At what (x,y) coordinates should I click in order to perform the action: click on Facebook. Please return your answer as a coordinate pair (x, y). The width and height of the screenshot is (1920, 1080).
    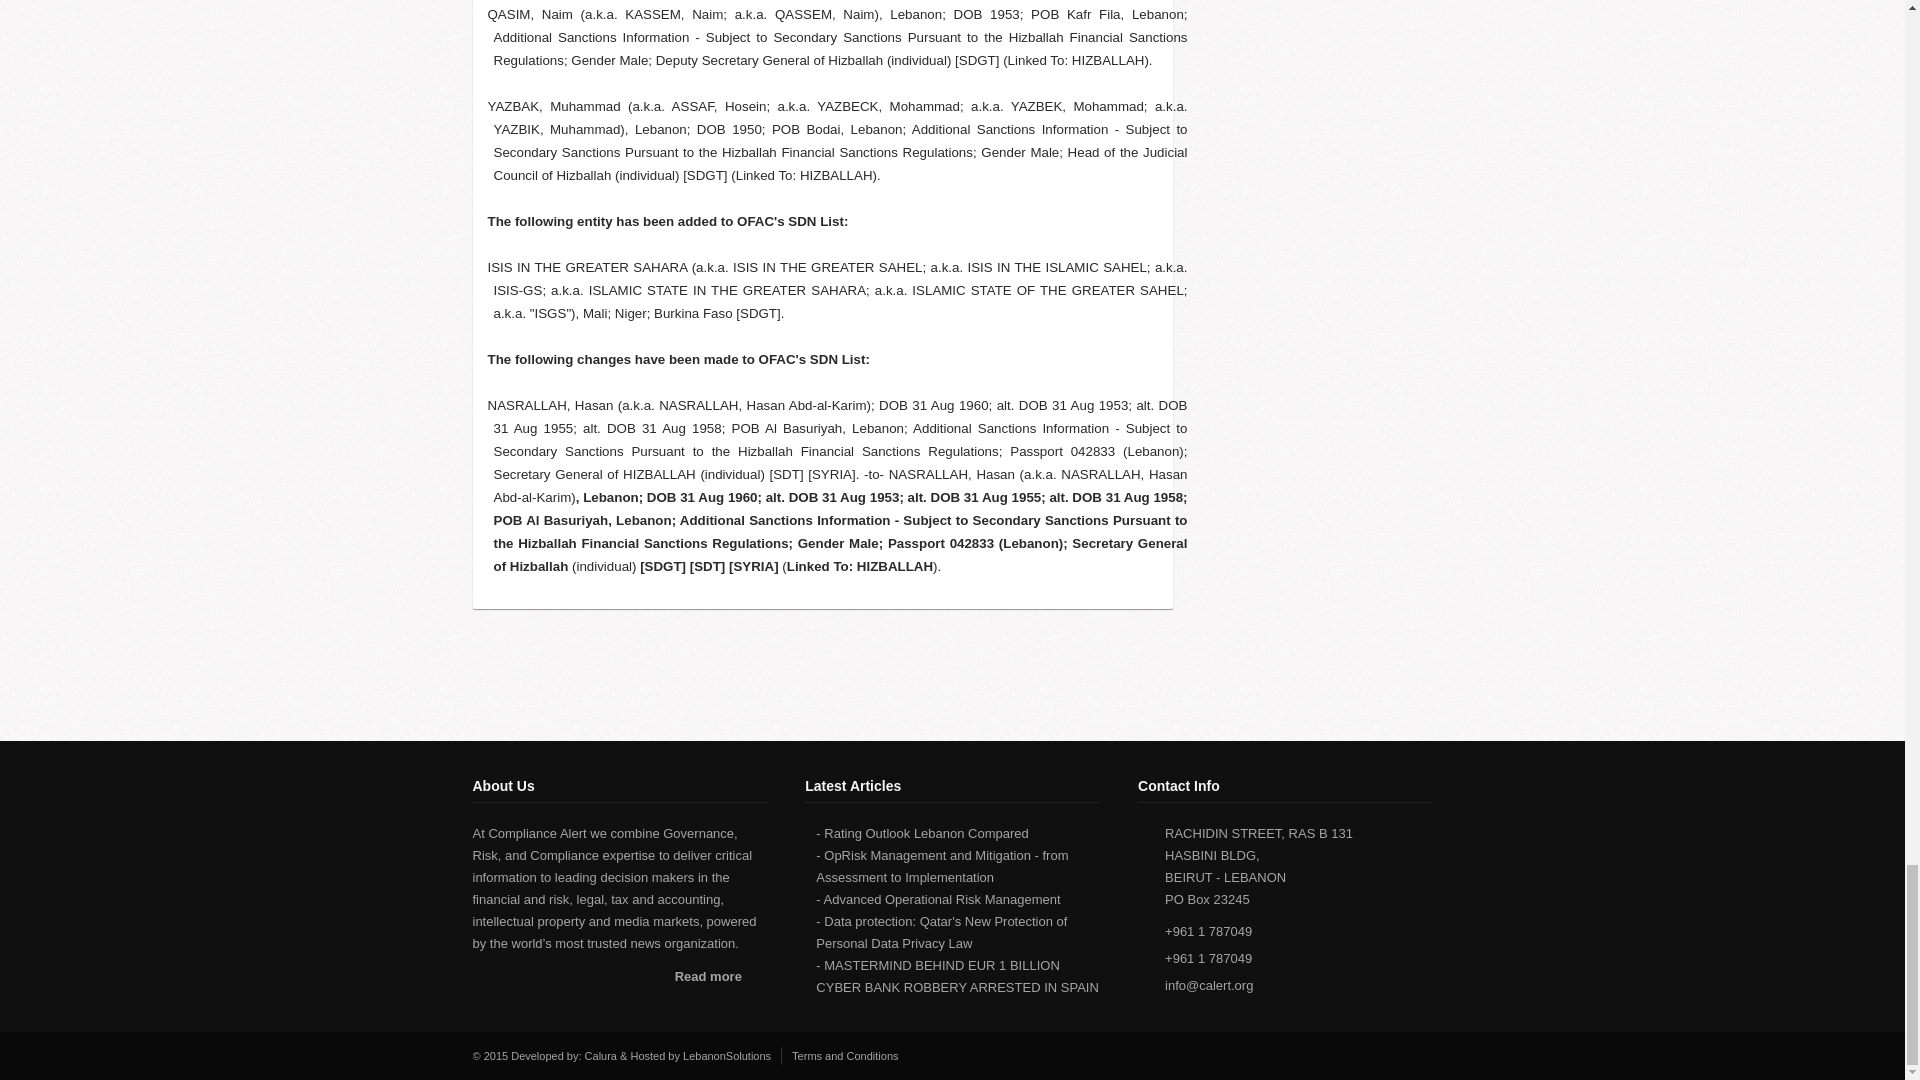
    Looking at the image, I should click on (1370, 1055).